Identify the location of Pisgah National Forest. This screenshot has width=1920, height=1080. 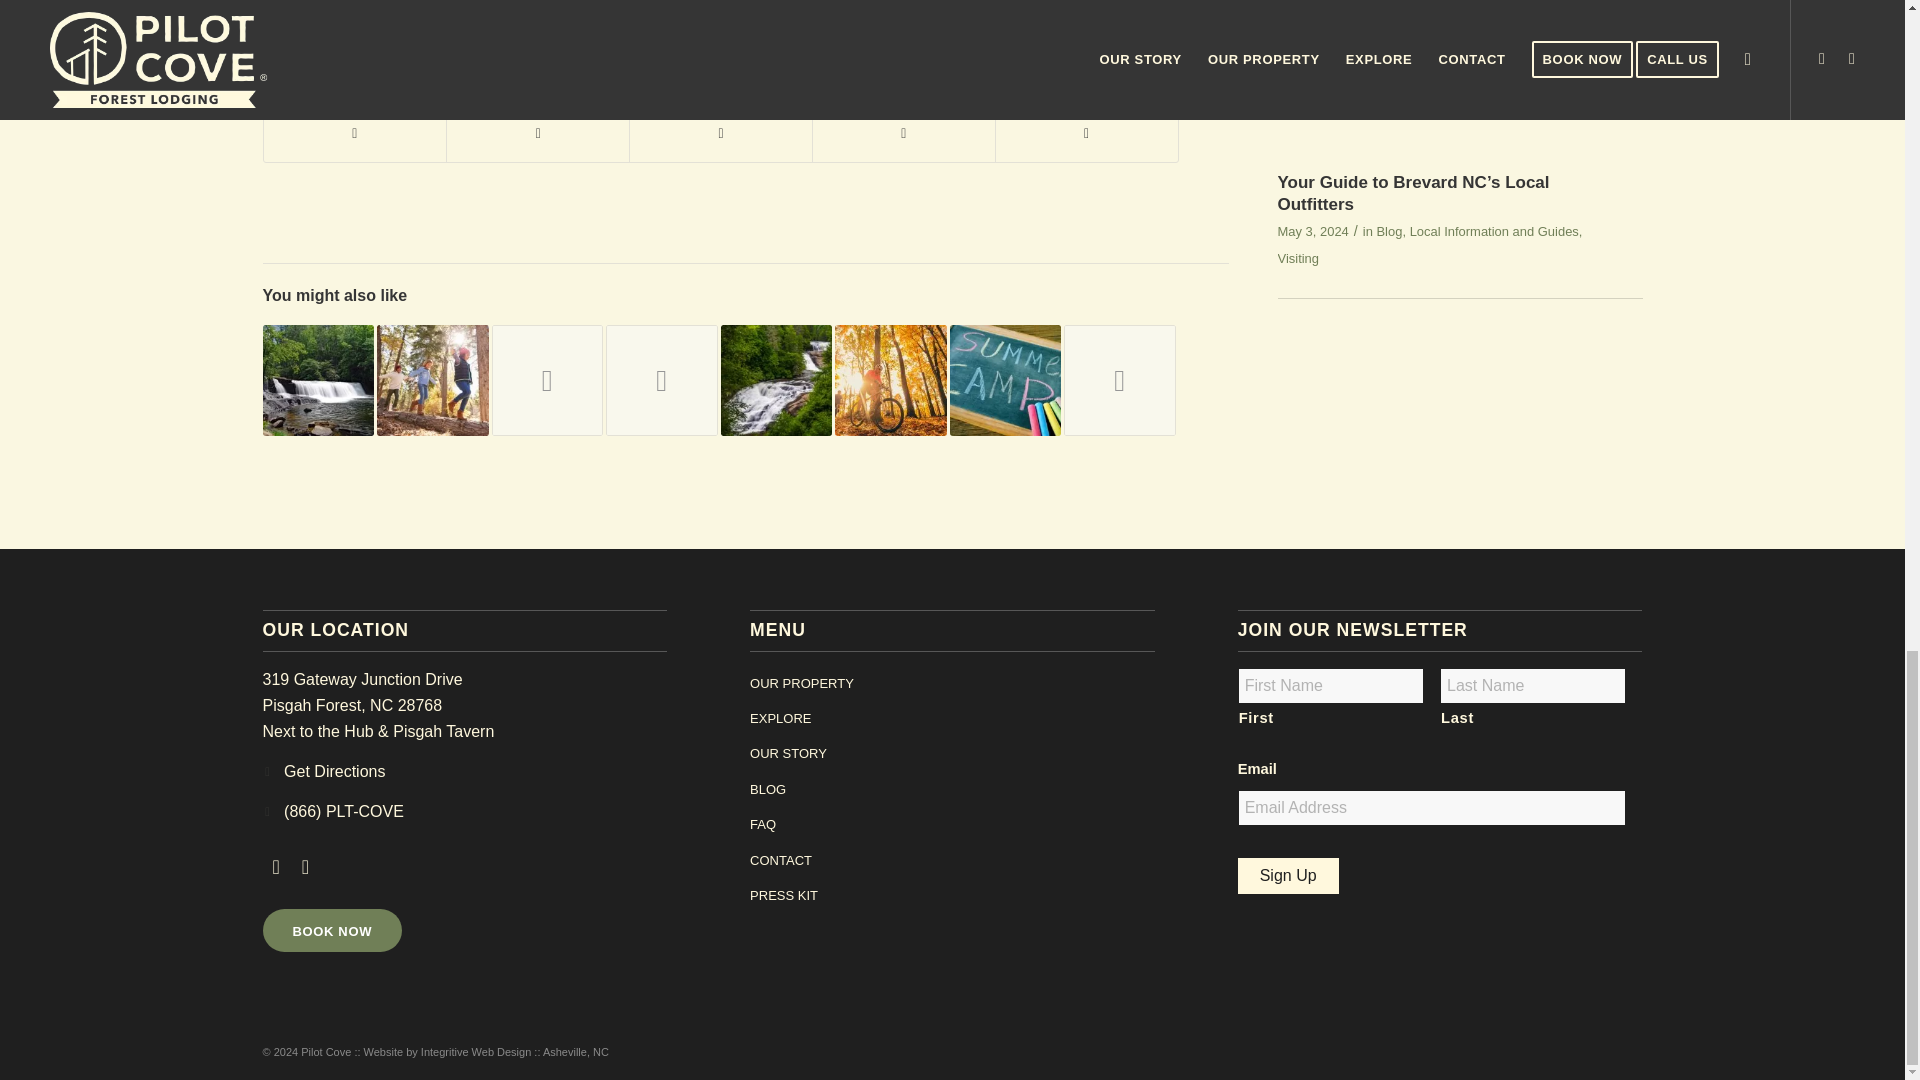
(827, 23).